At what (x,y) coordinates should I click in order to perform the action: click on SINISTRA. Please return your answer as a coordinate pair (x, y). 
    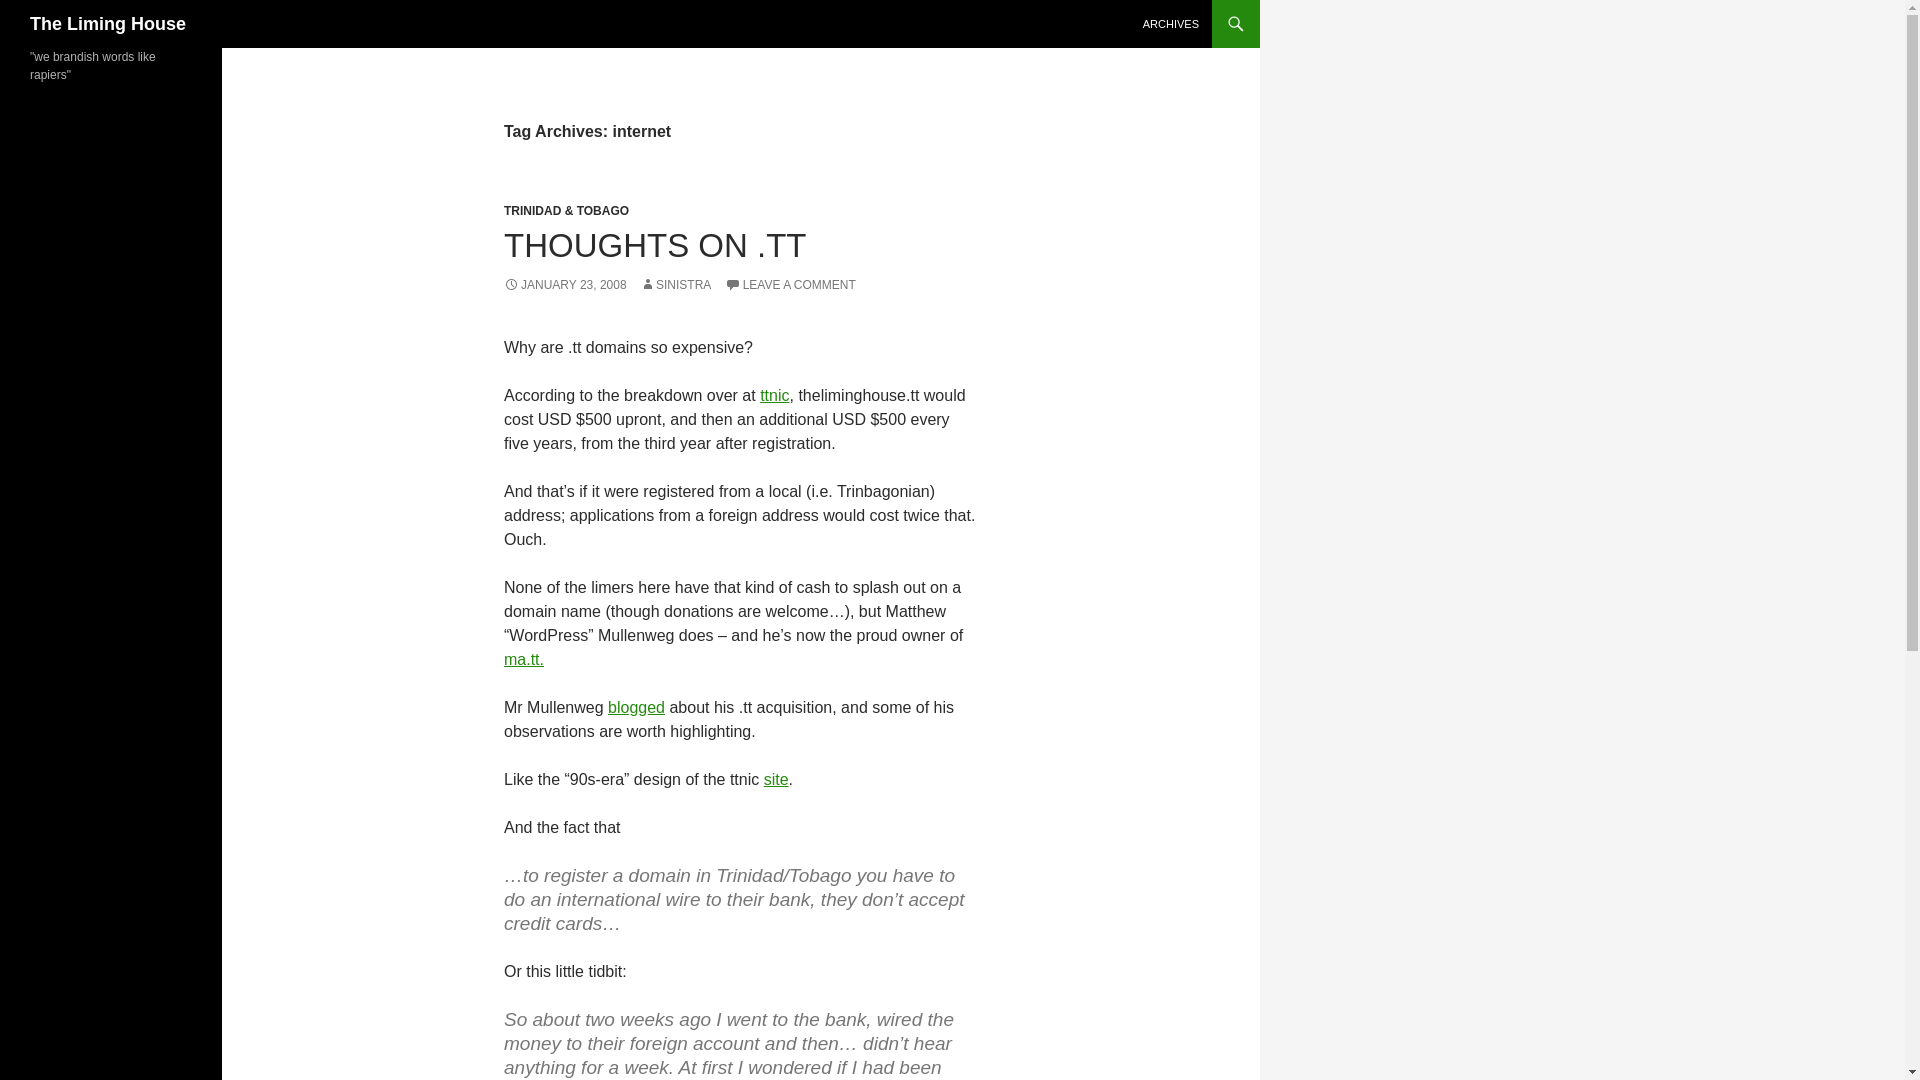
    Looking at the image, I should click on (674, 284).